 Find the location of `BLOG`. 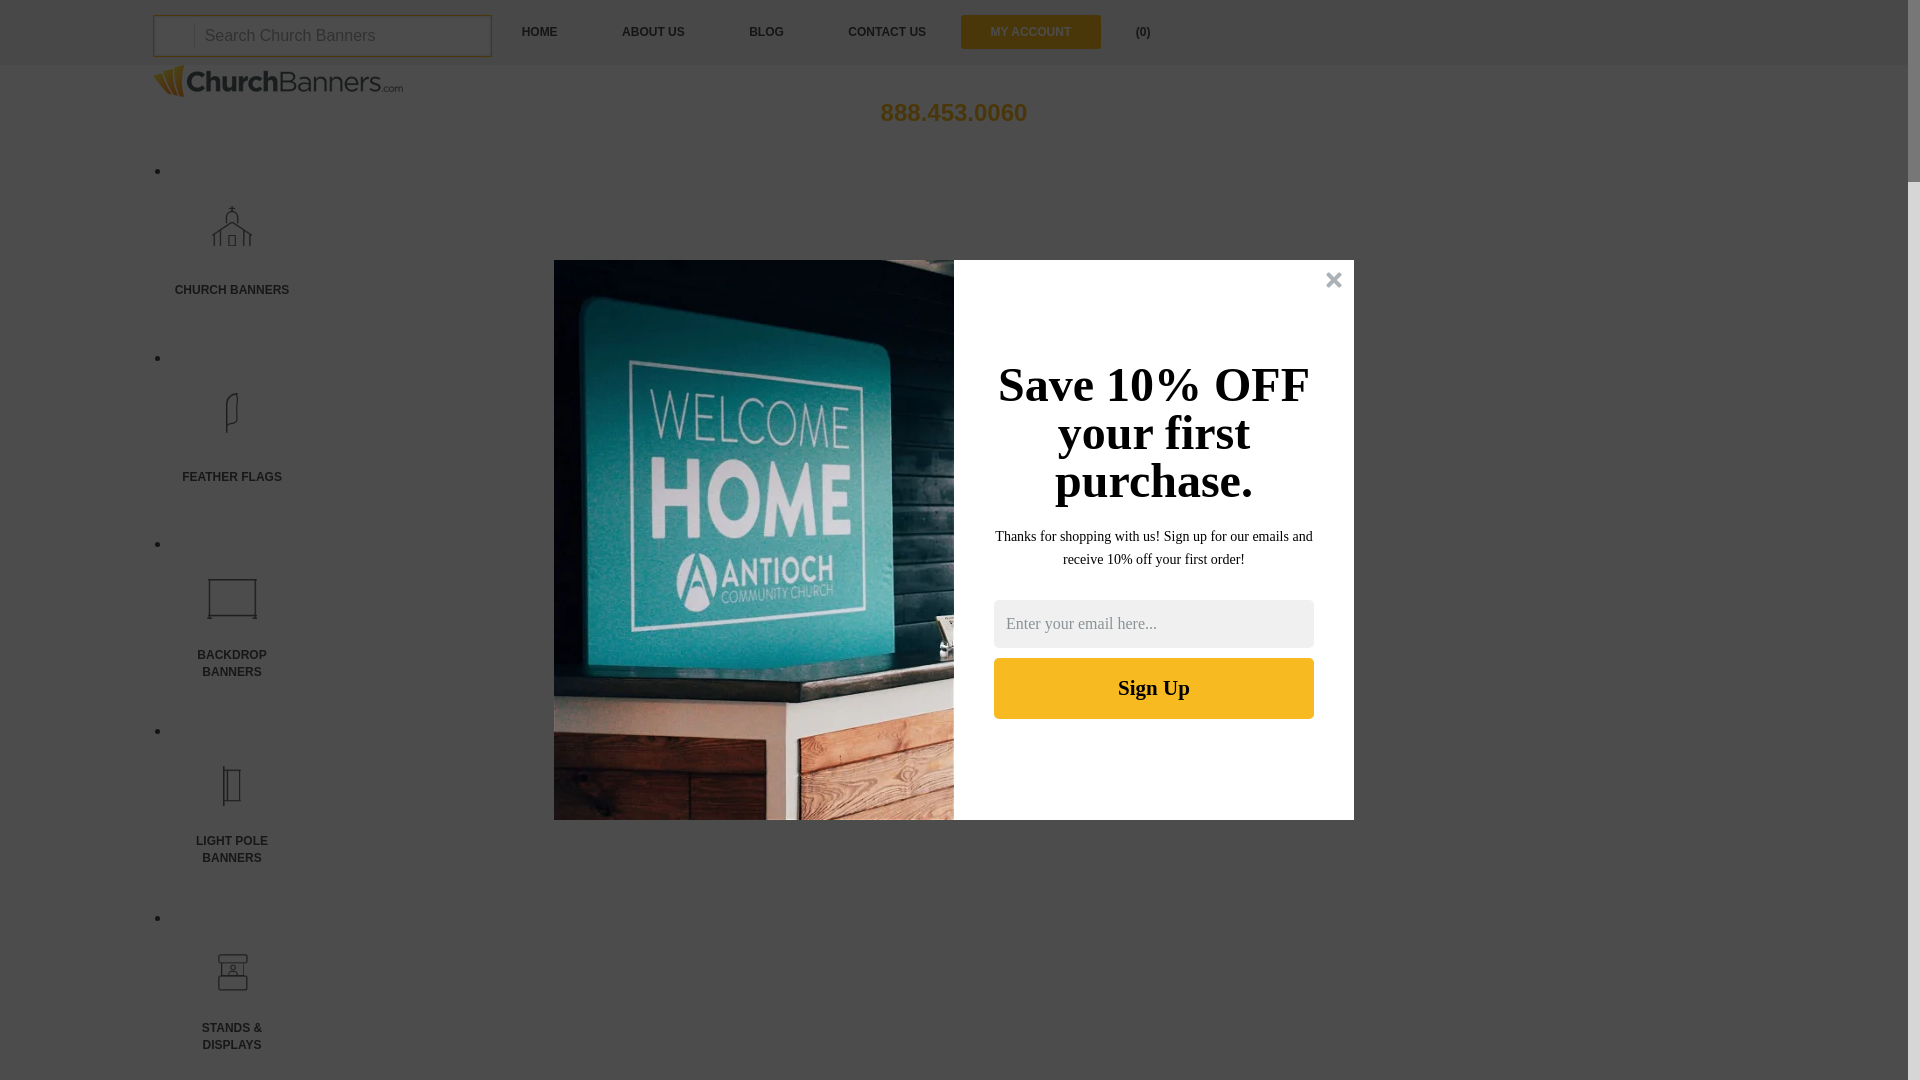

BLOG is located at coordinates (766, 32).